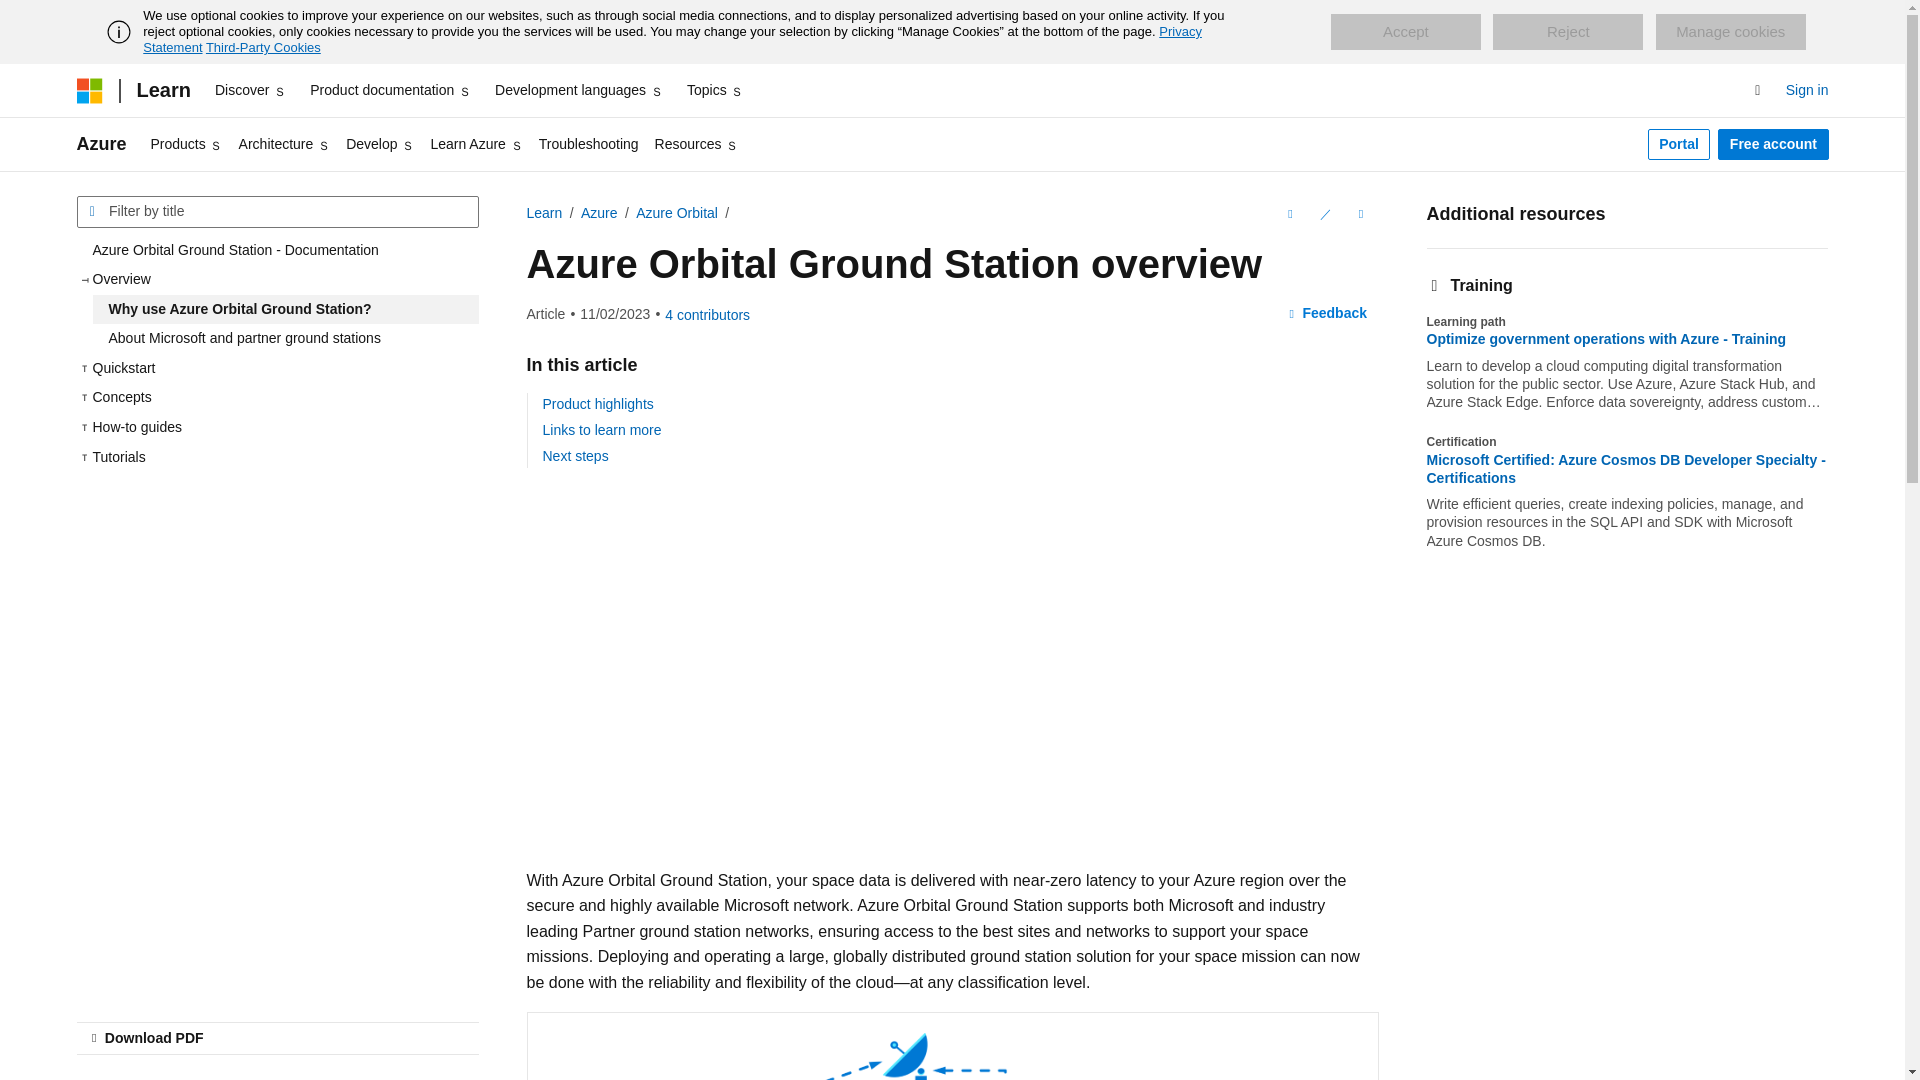  I want to click on Reject, so click(1568, 32).